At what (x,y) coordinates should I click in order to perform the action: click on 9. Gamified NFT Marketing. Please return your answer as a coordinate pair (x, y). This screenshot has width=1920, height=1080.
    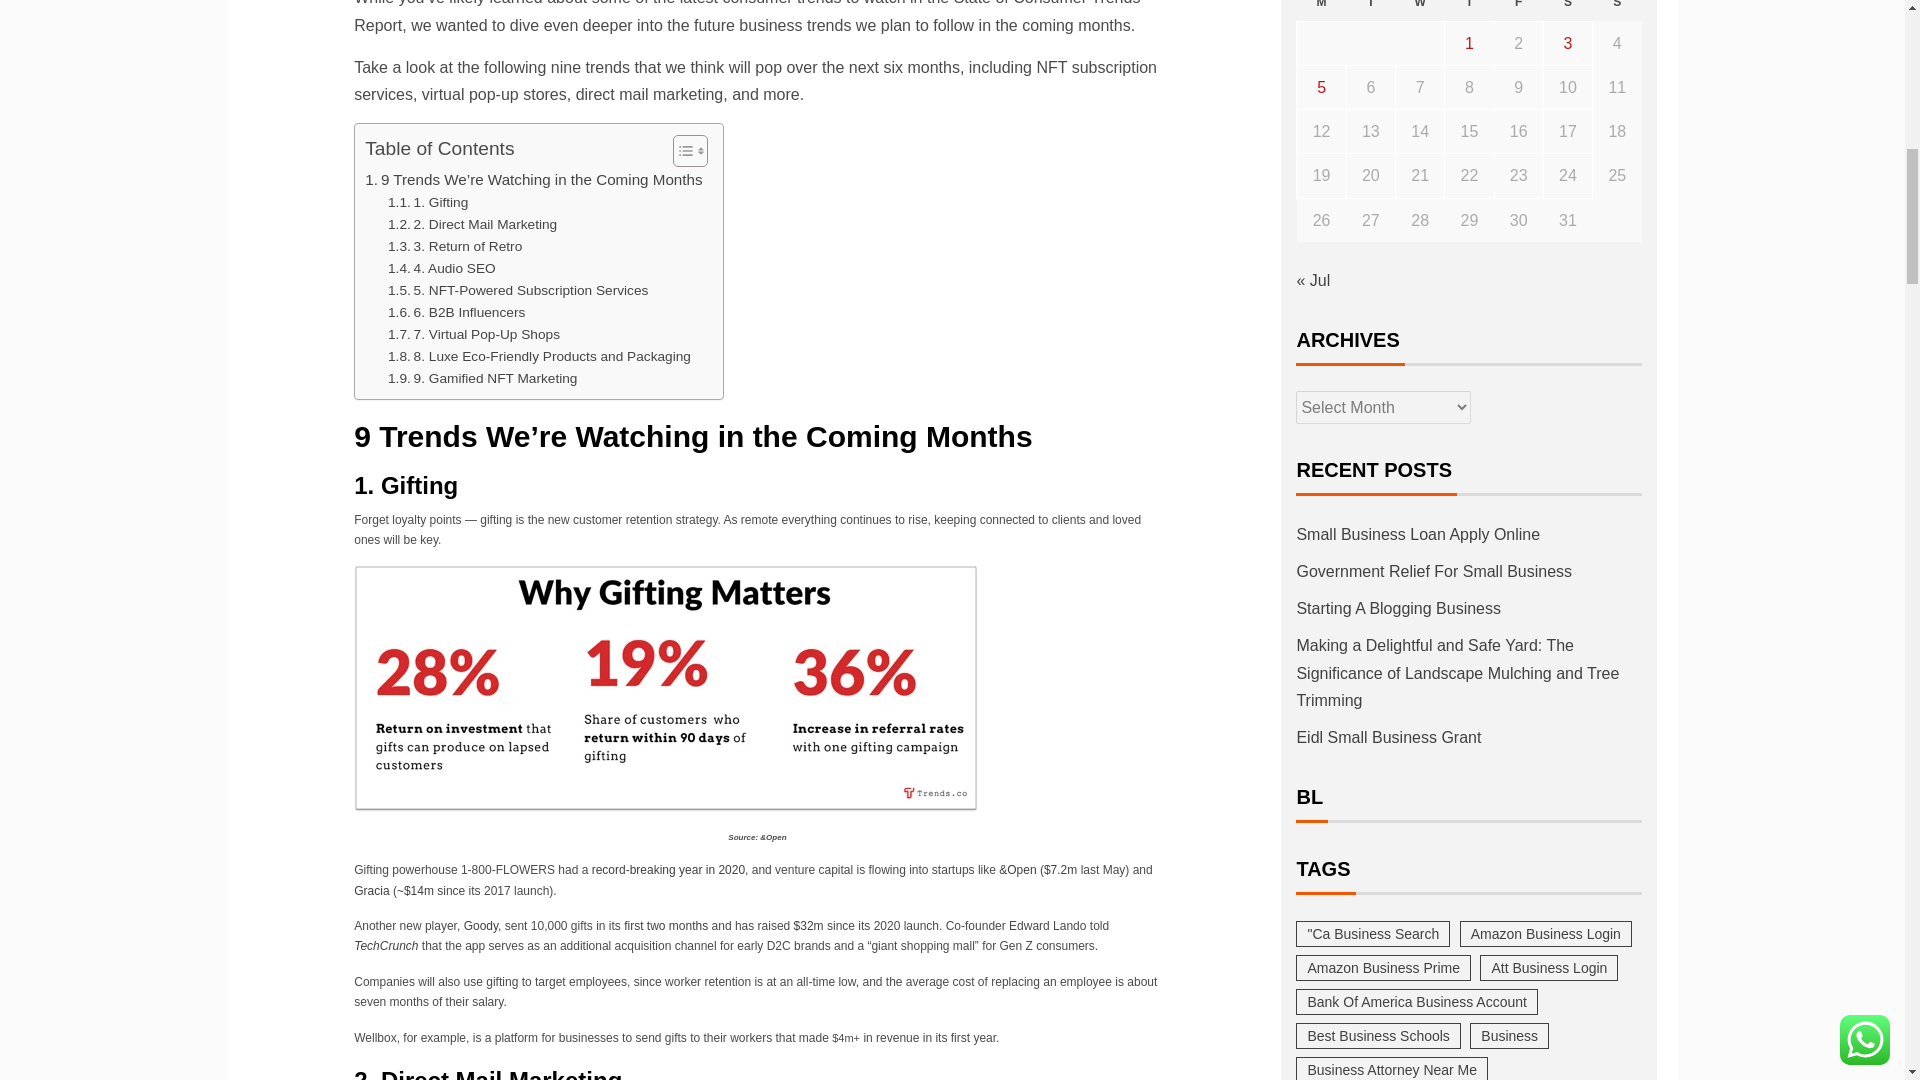
    Looking at the image, I should click on (482, 378).